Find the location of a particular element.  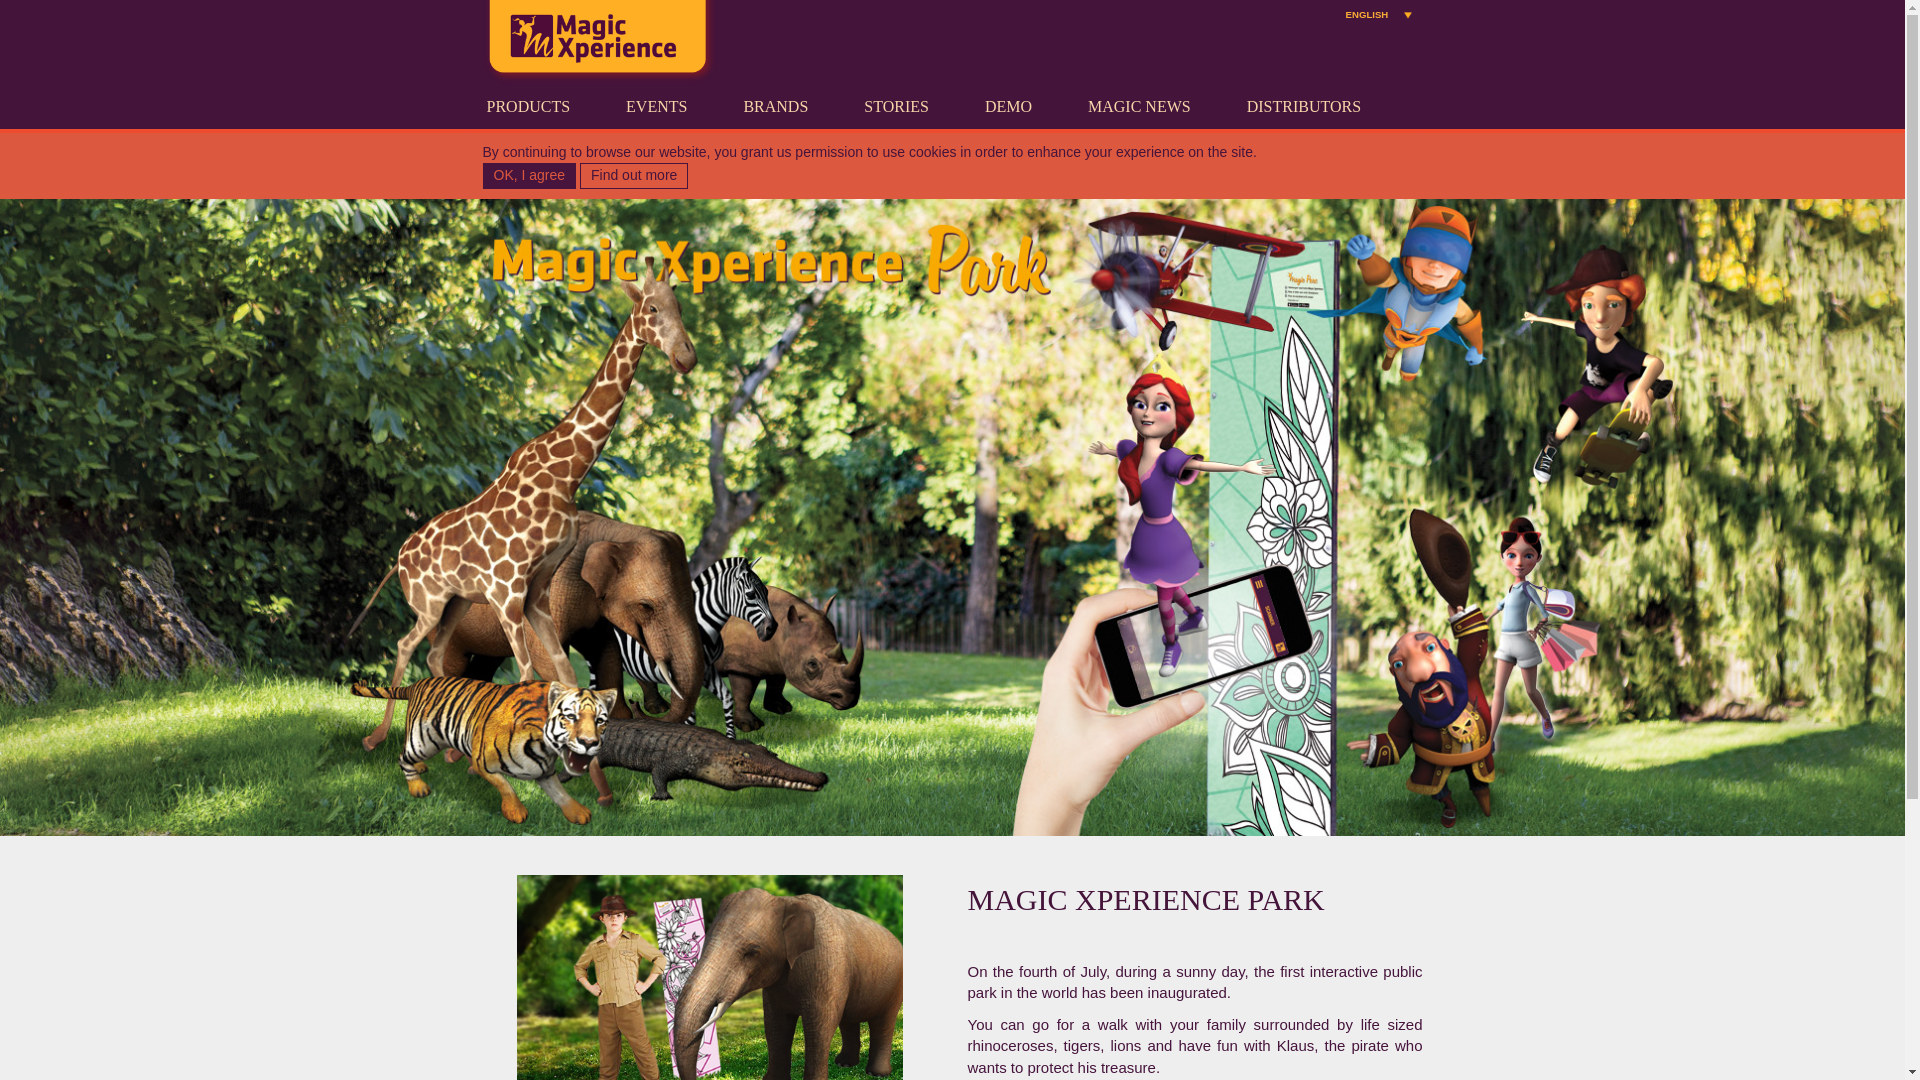

DISTRIBUTORS is located at coordinates (1304, 107).